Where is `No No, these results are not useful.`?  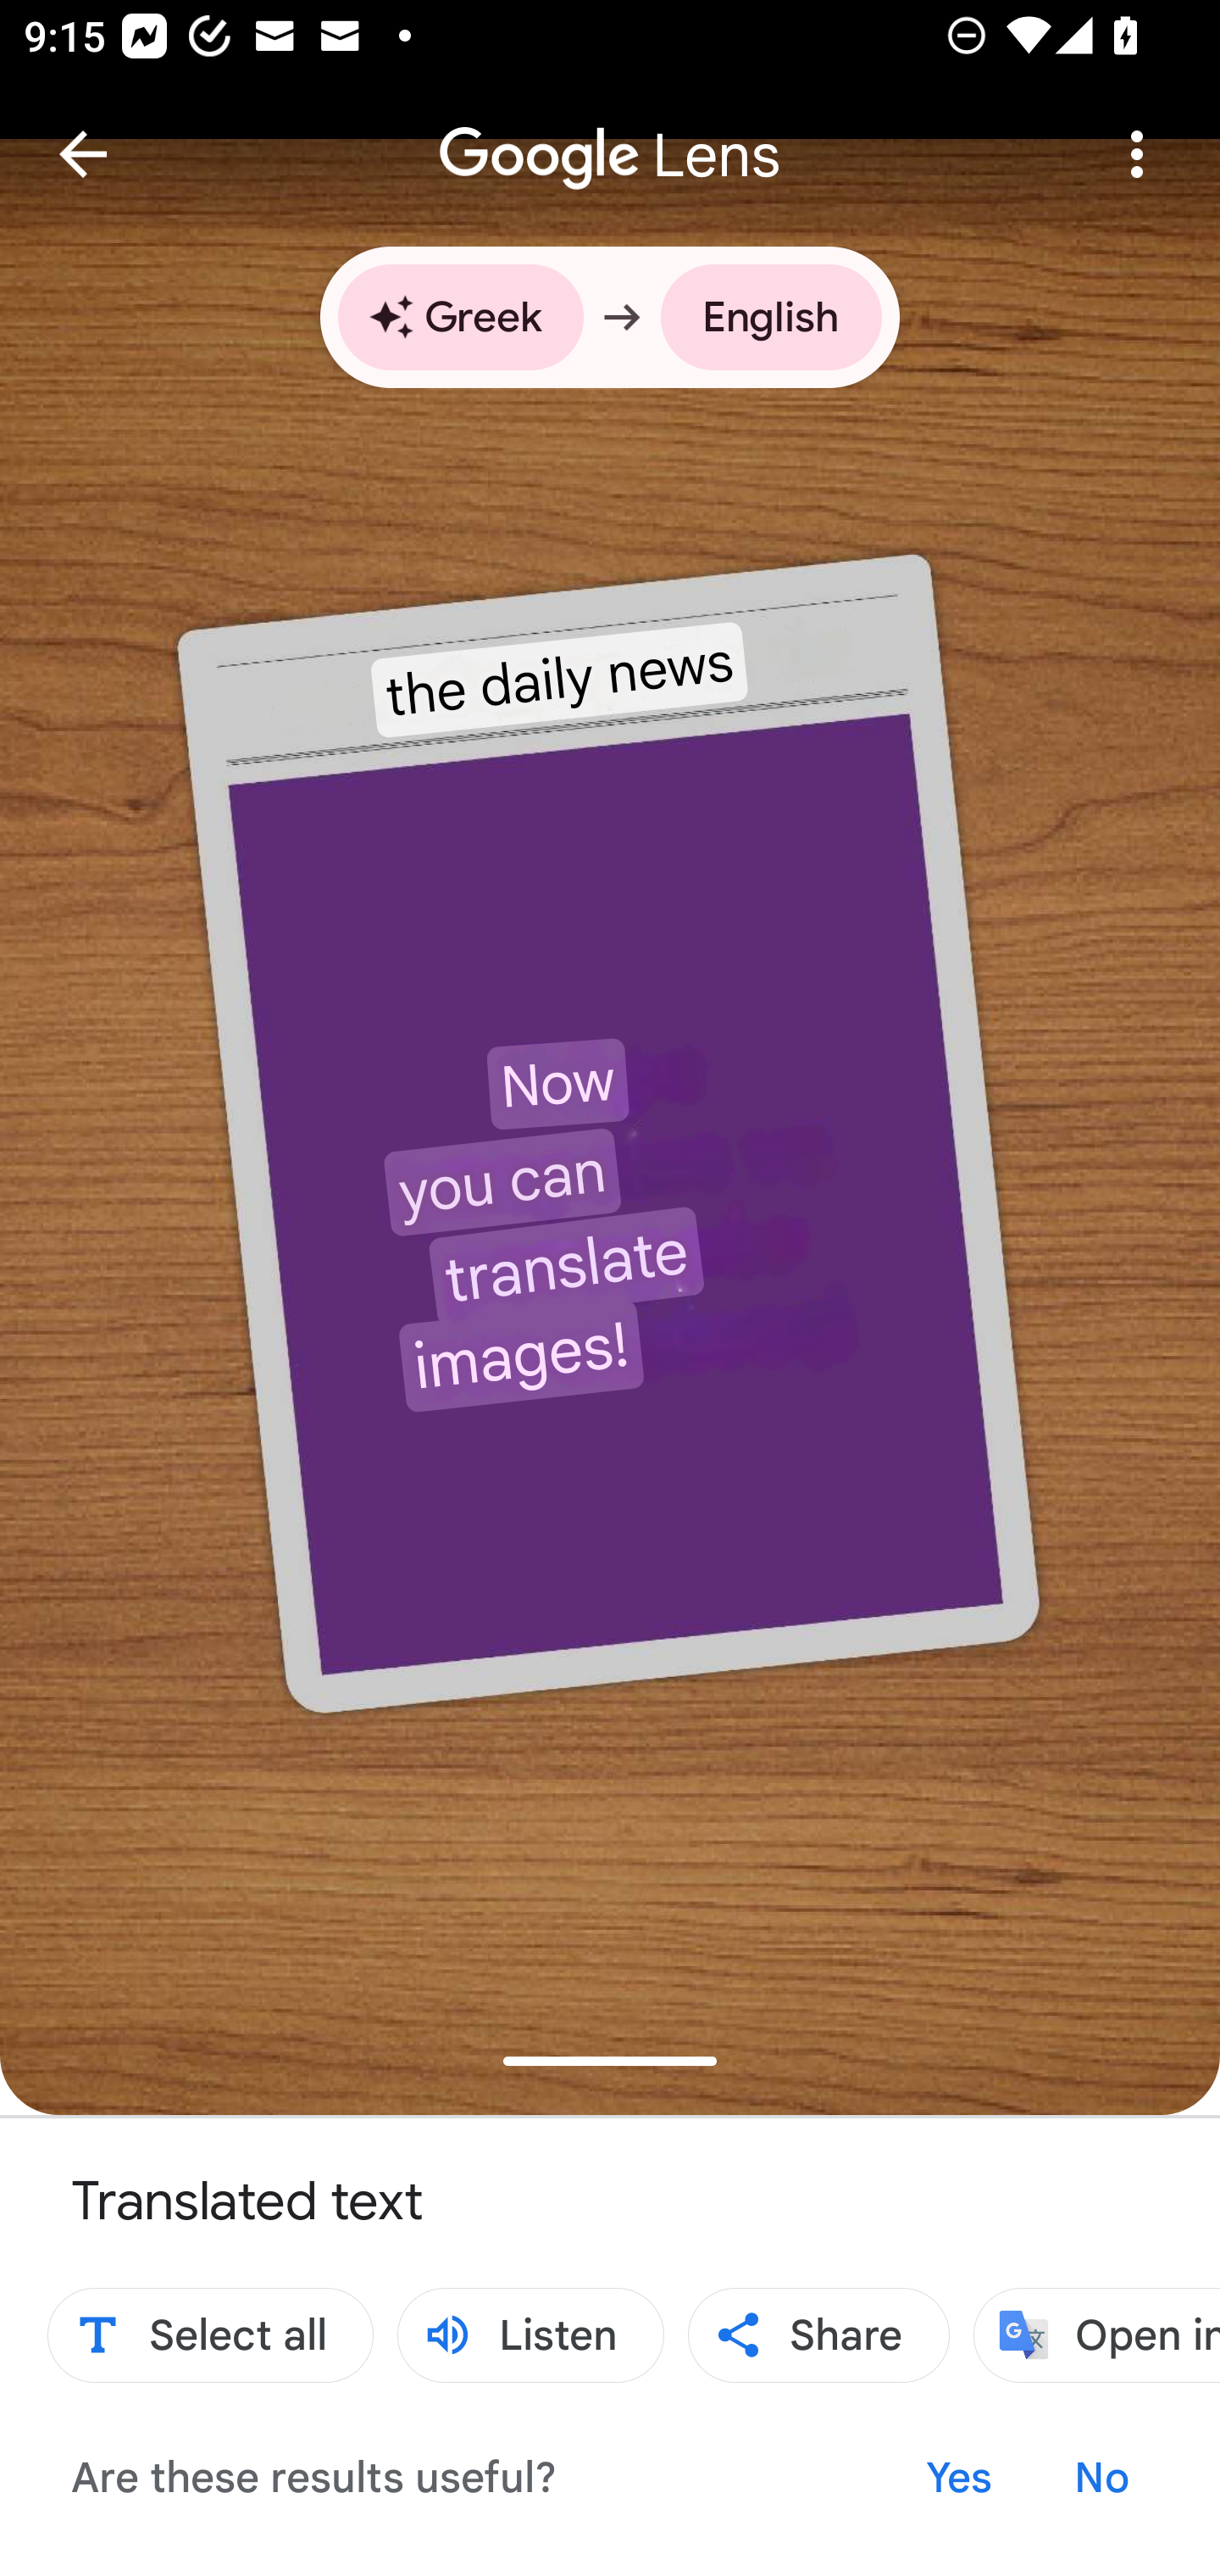
No No, these results are not useful. is located at coordinates (1101, 2476).